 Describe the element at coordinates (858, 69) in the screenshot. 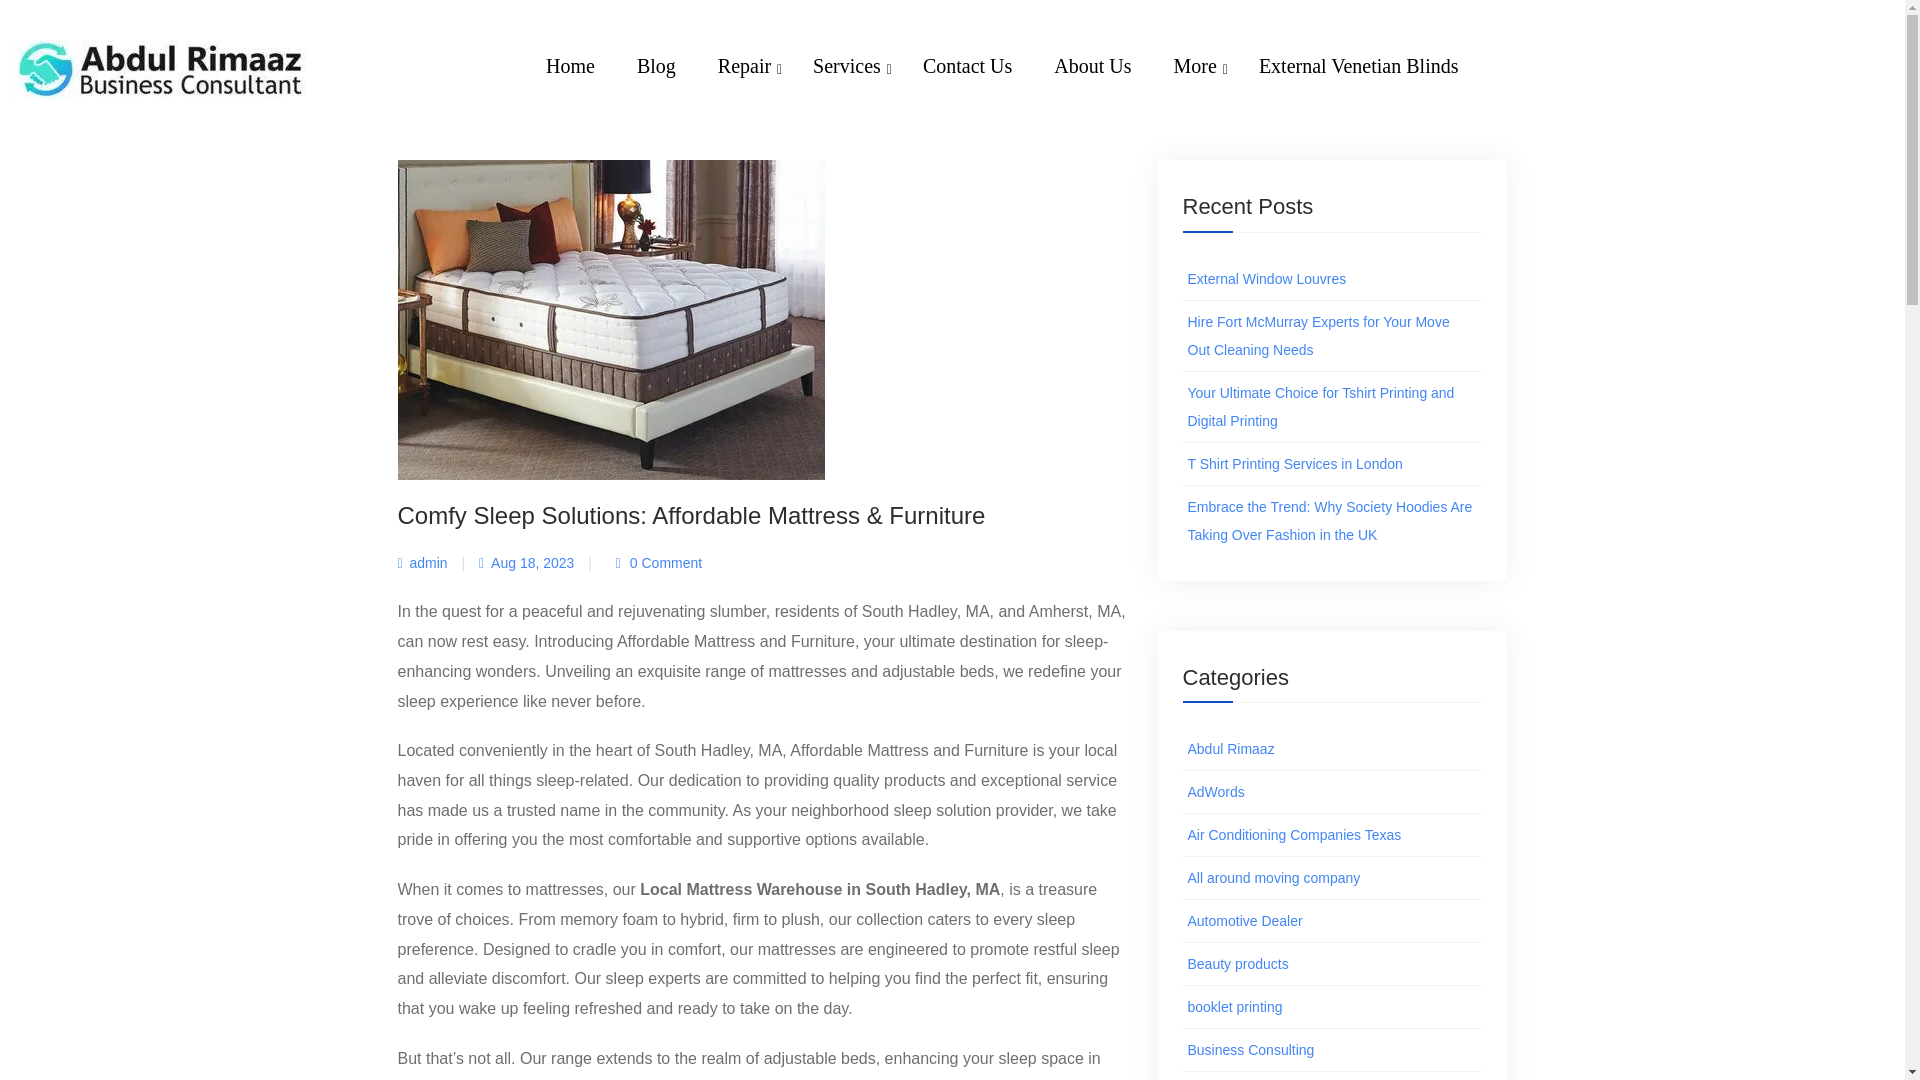

I see `Services` at that location.